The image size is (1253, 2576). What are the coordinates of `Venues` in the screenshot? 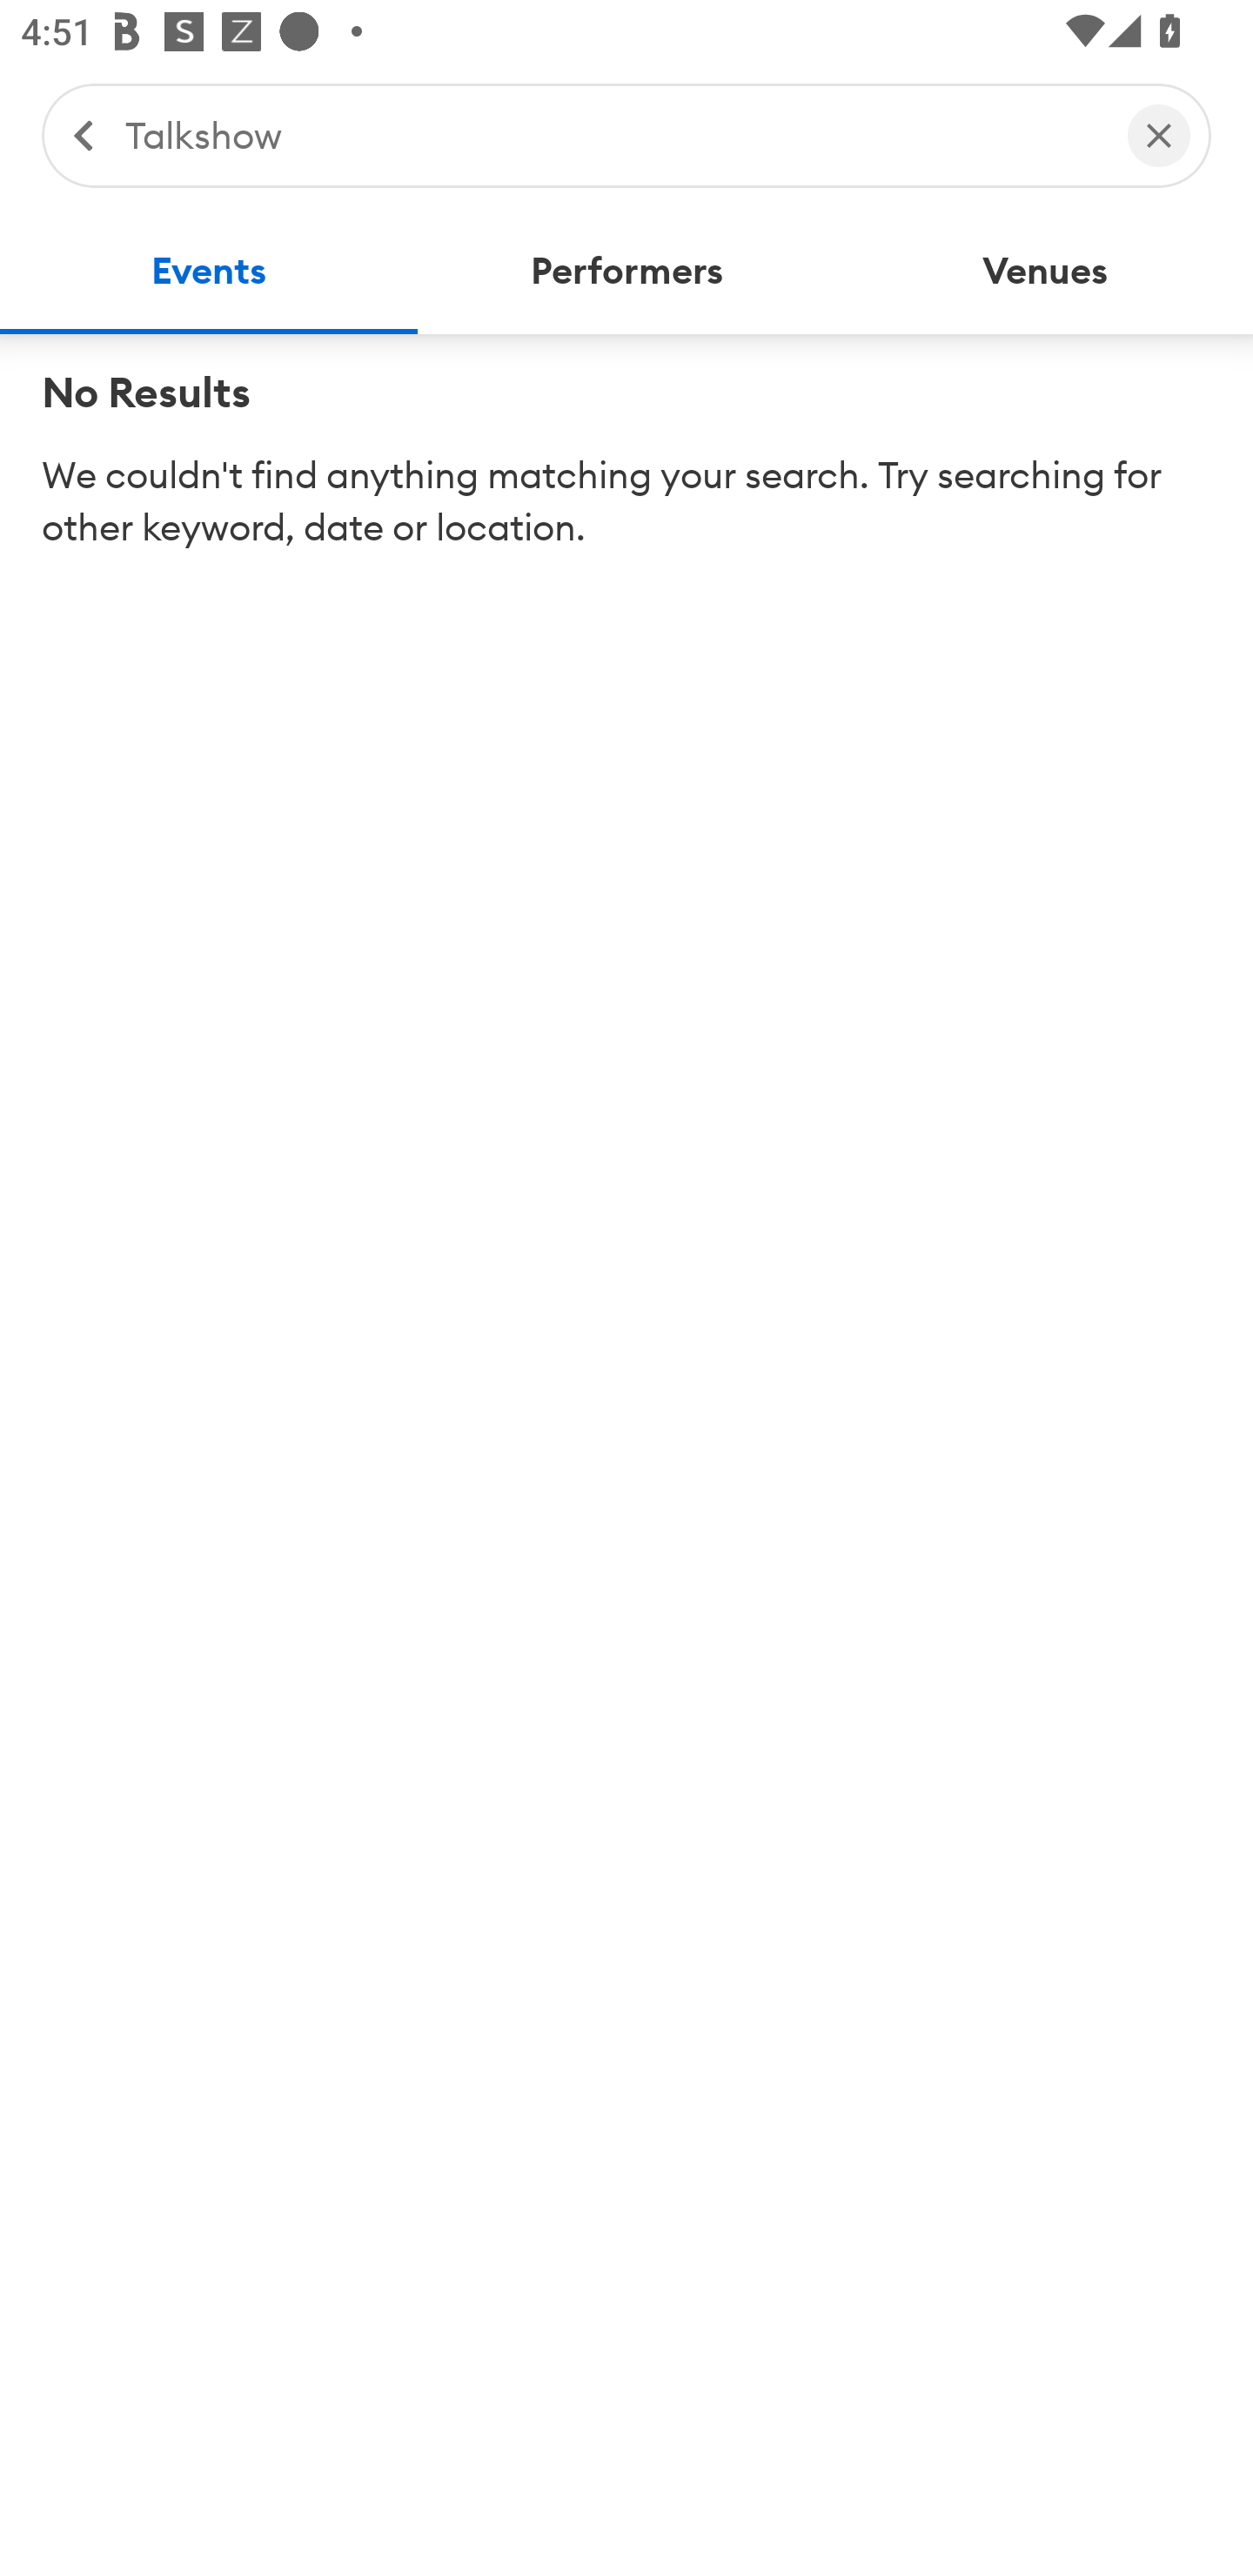 It's located at (1044, 272).